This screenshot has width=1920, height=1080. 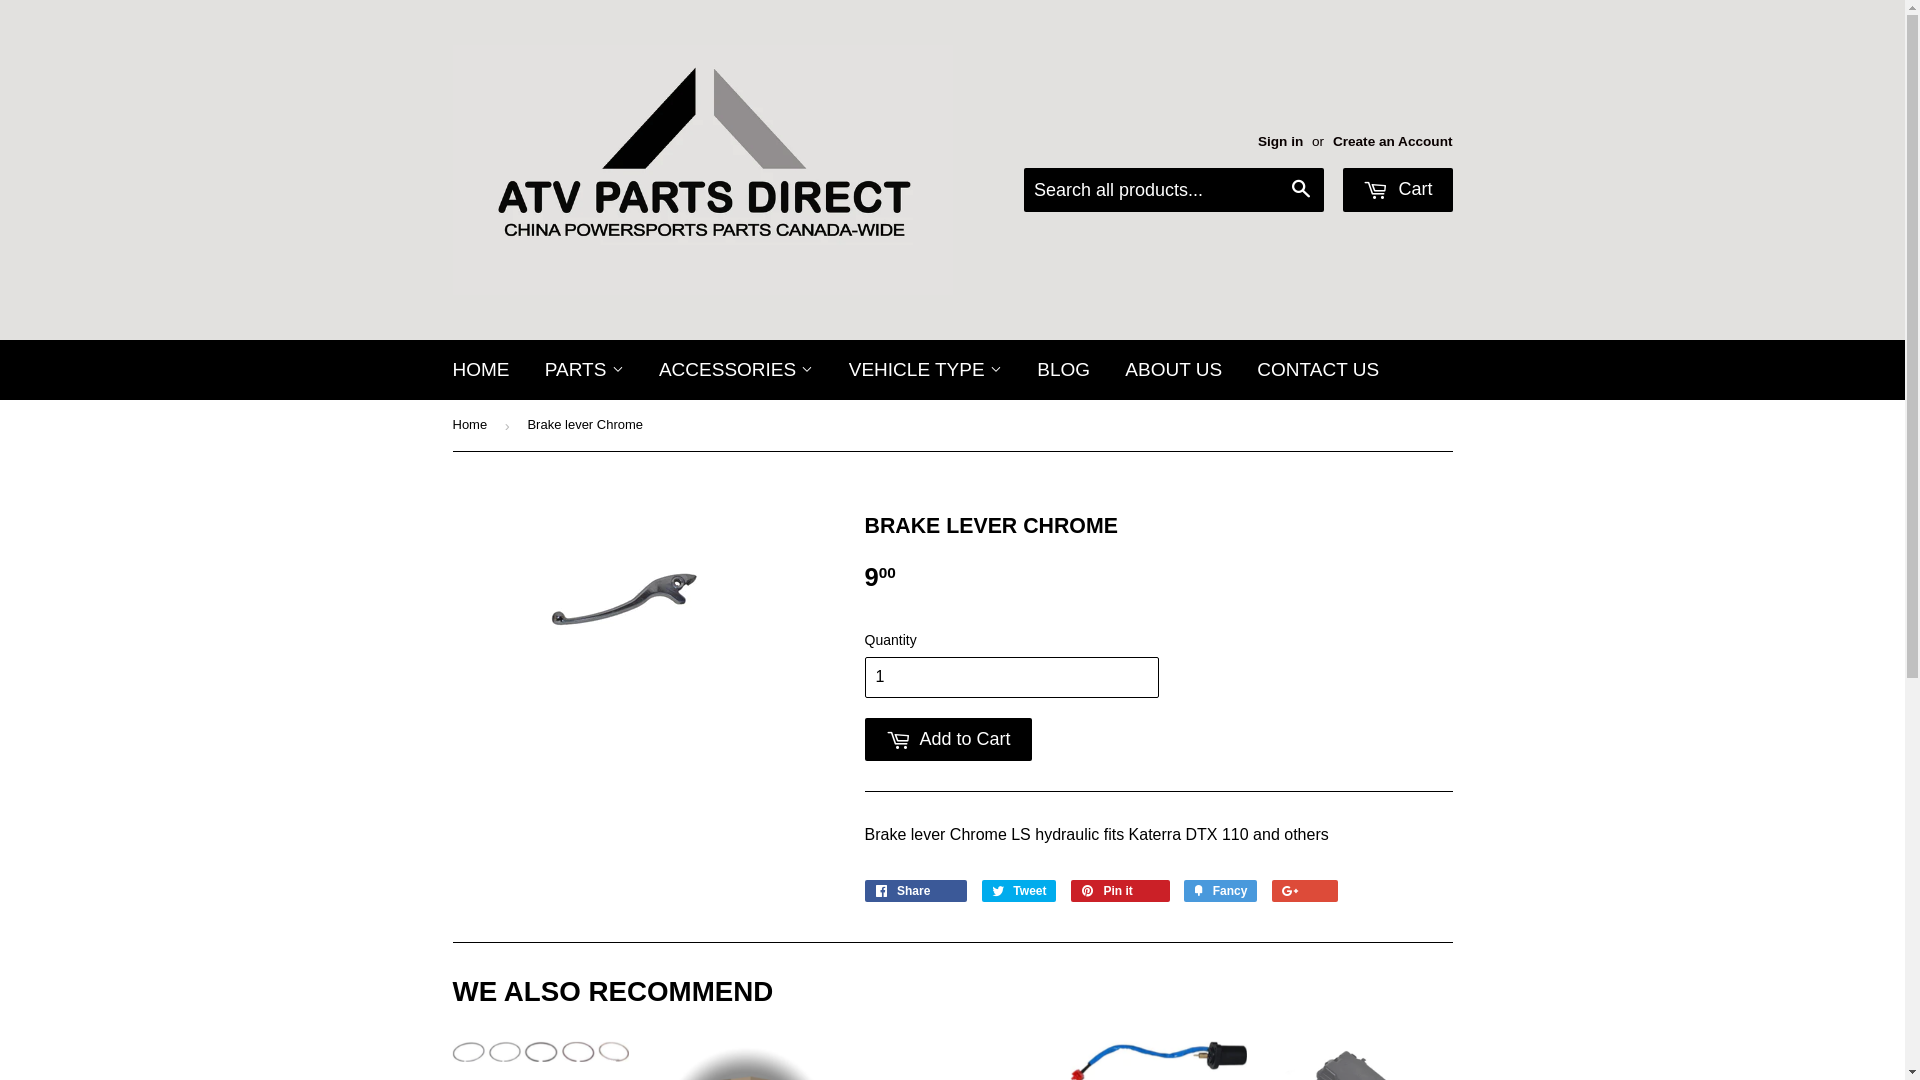 I want to click on Sign in, so click(x=1280, y=142).